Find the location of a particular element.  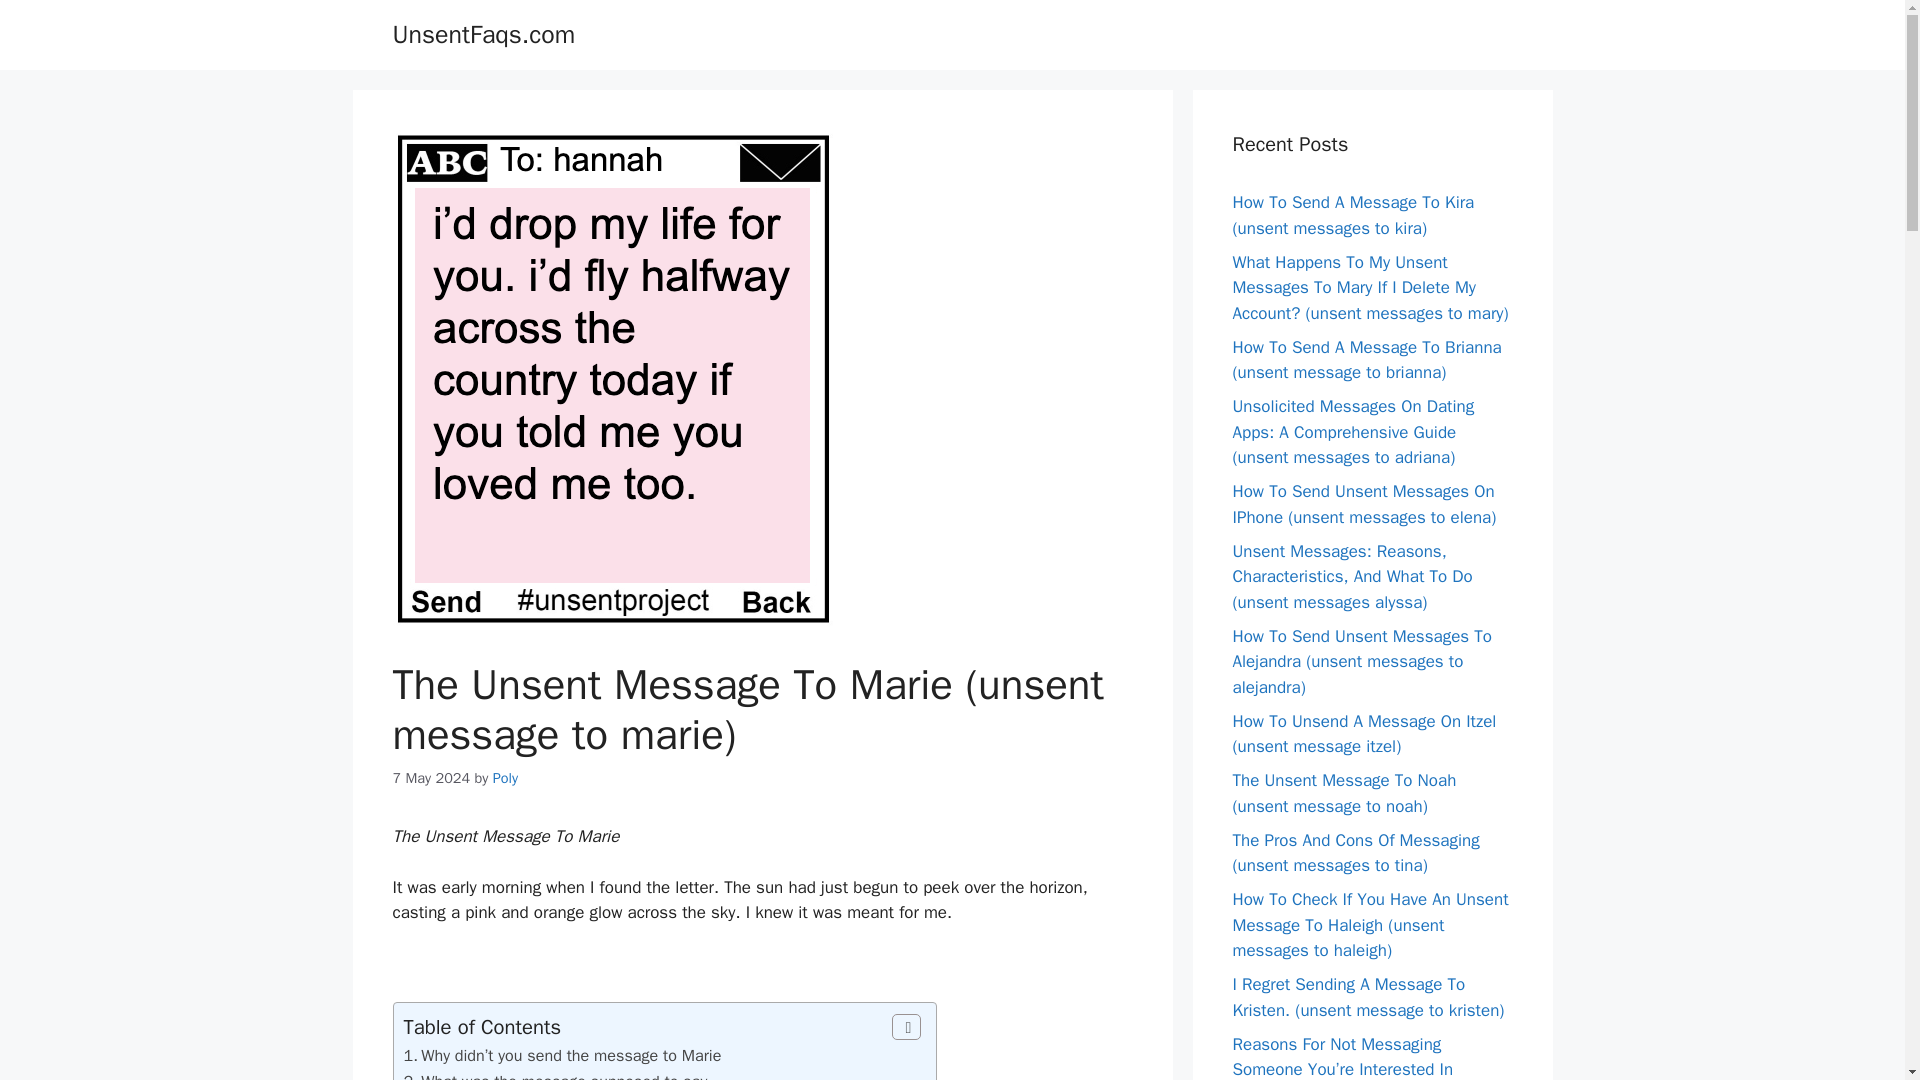

View all posts by Poly is located at coordinates (506, 778).